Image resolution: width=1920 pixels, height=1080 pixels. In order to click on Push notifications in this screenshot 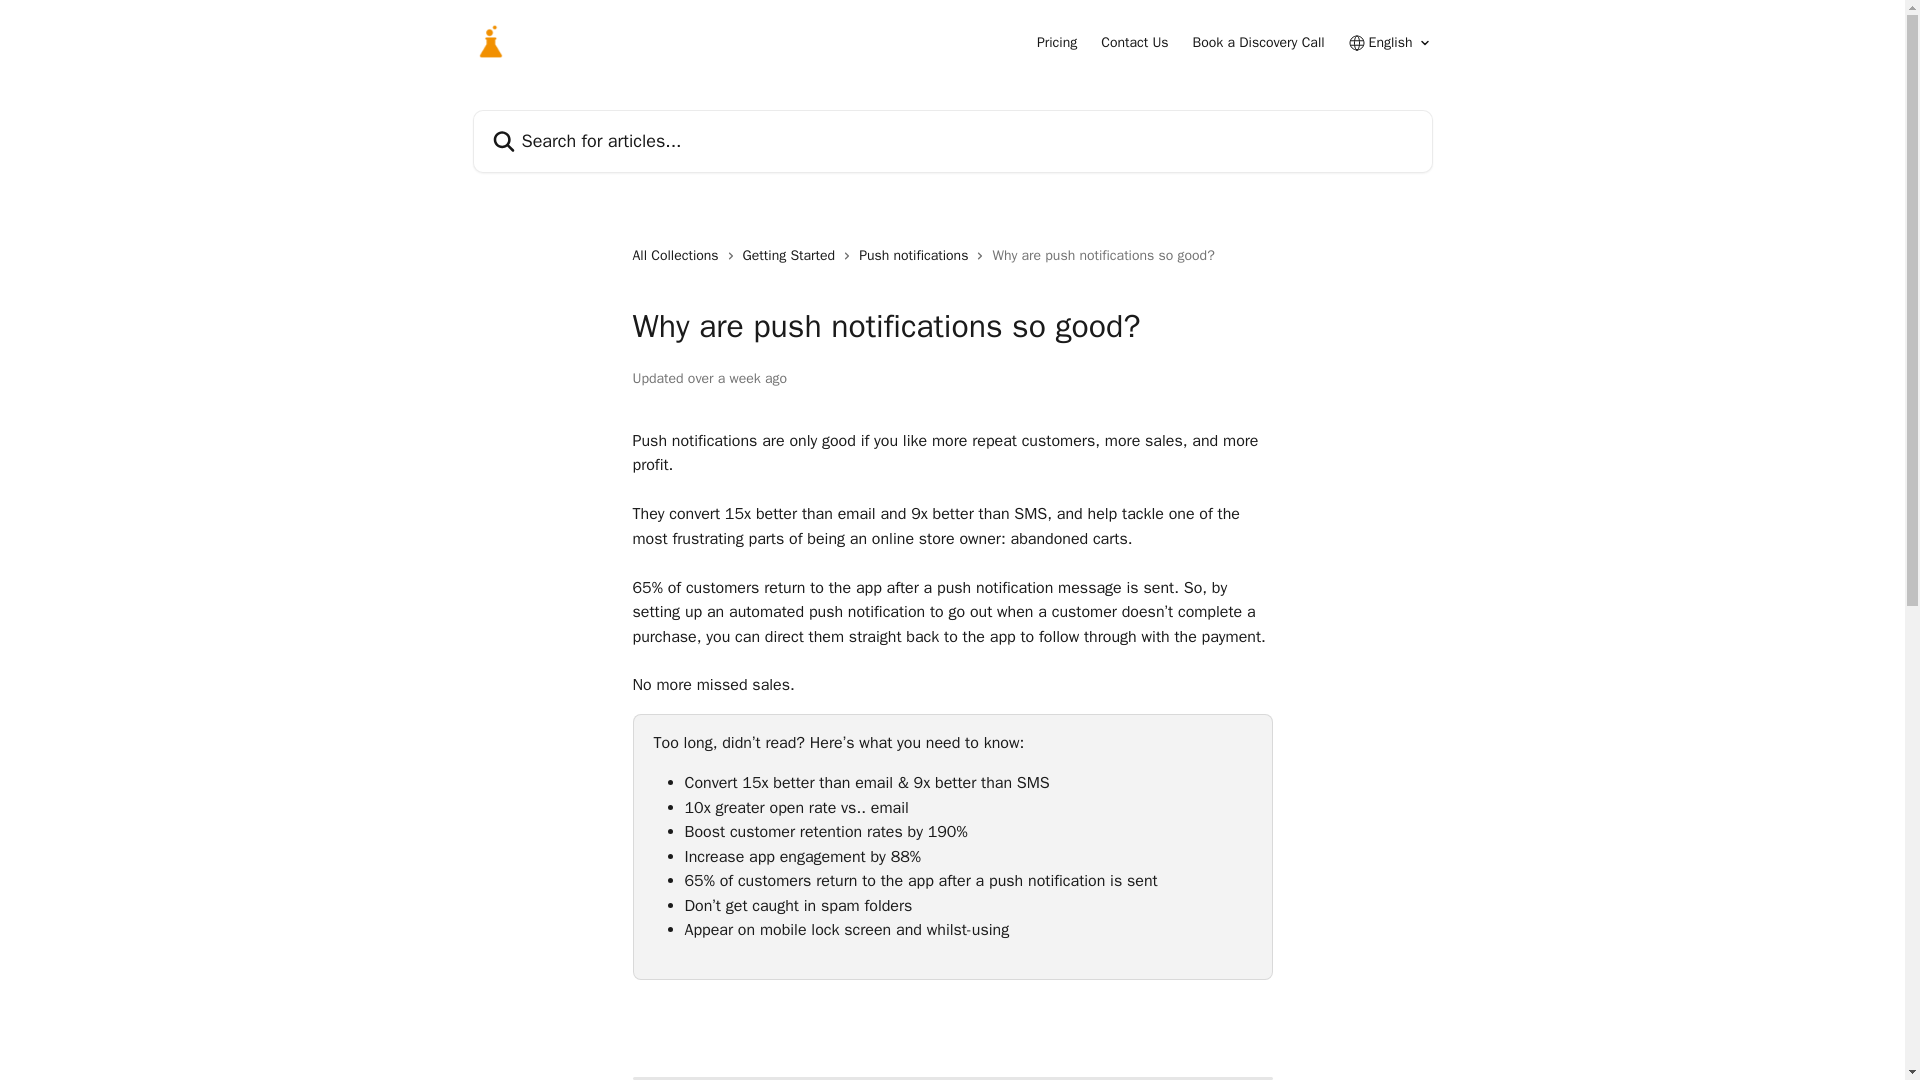, I will do `click(916, 256)`.